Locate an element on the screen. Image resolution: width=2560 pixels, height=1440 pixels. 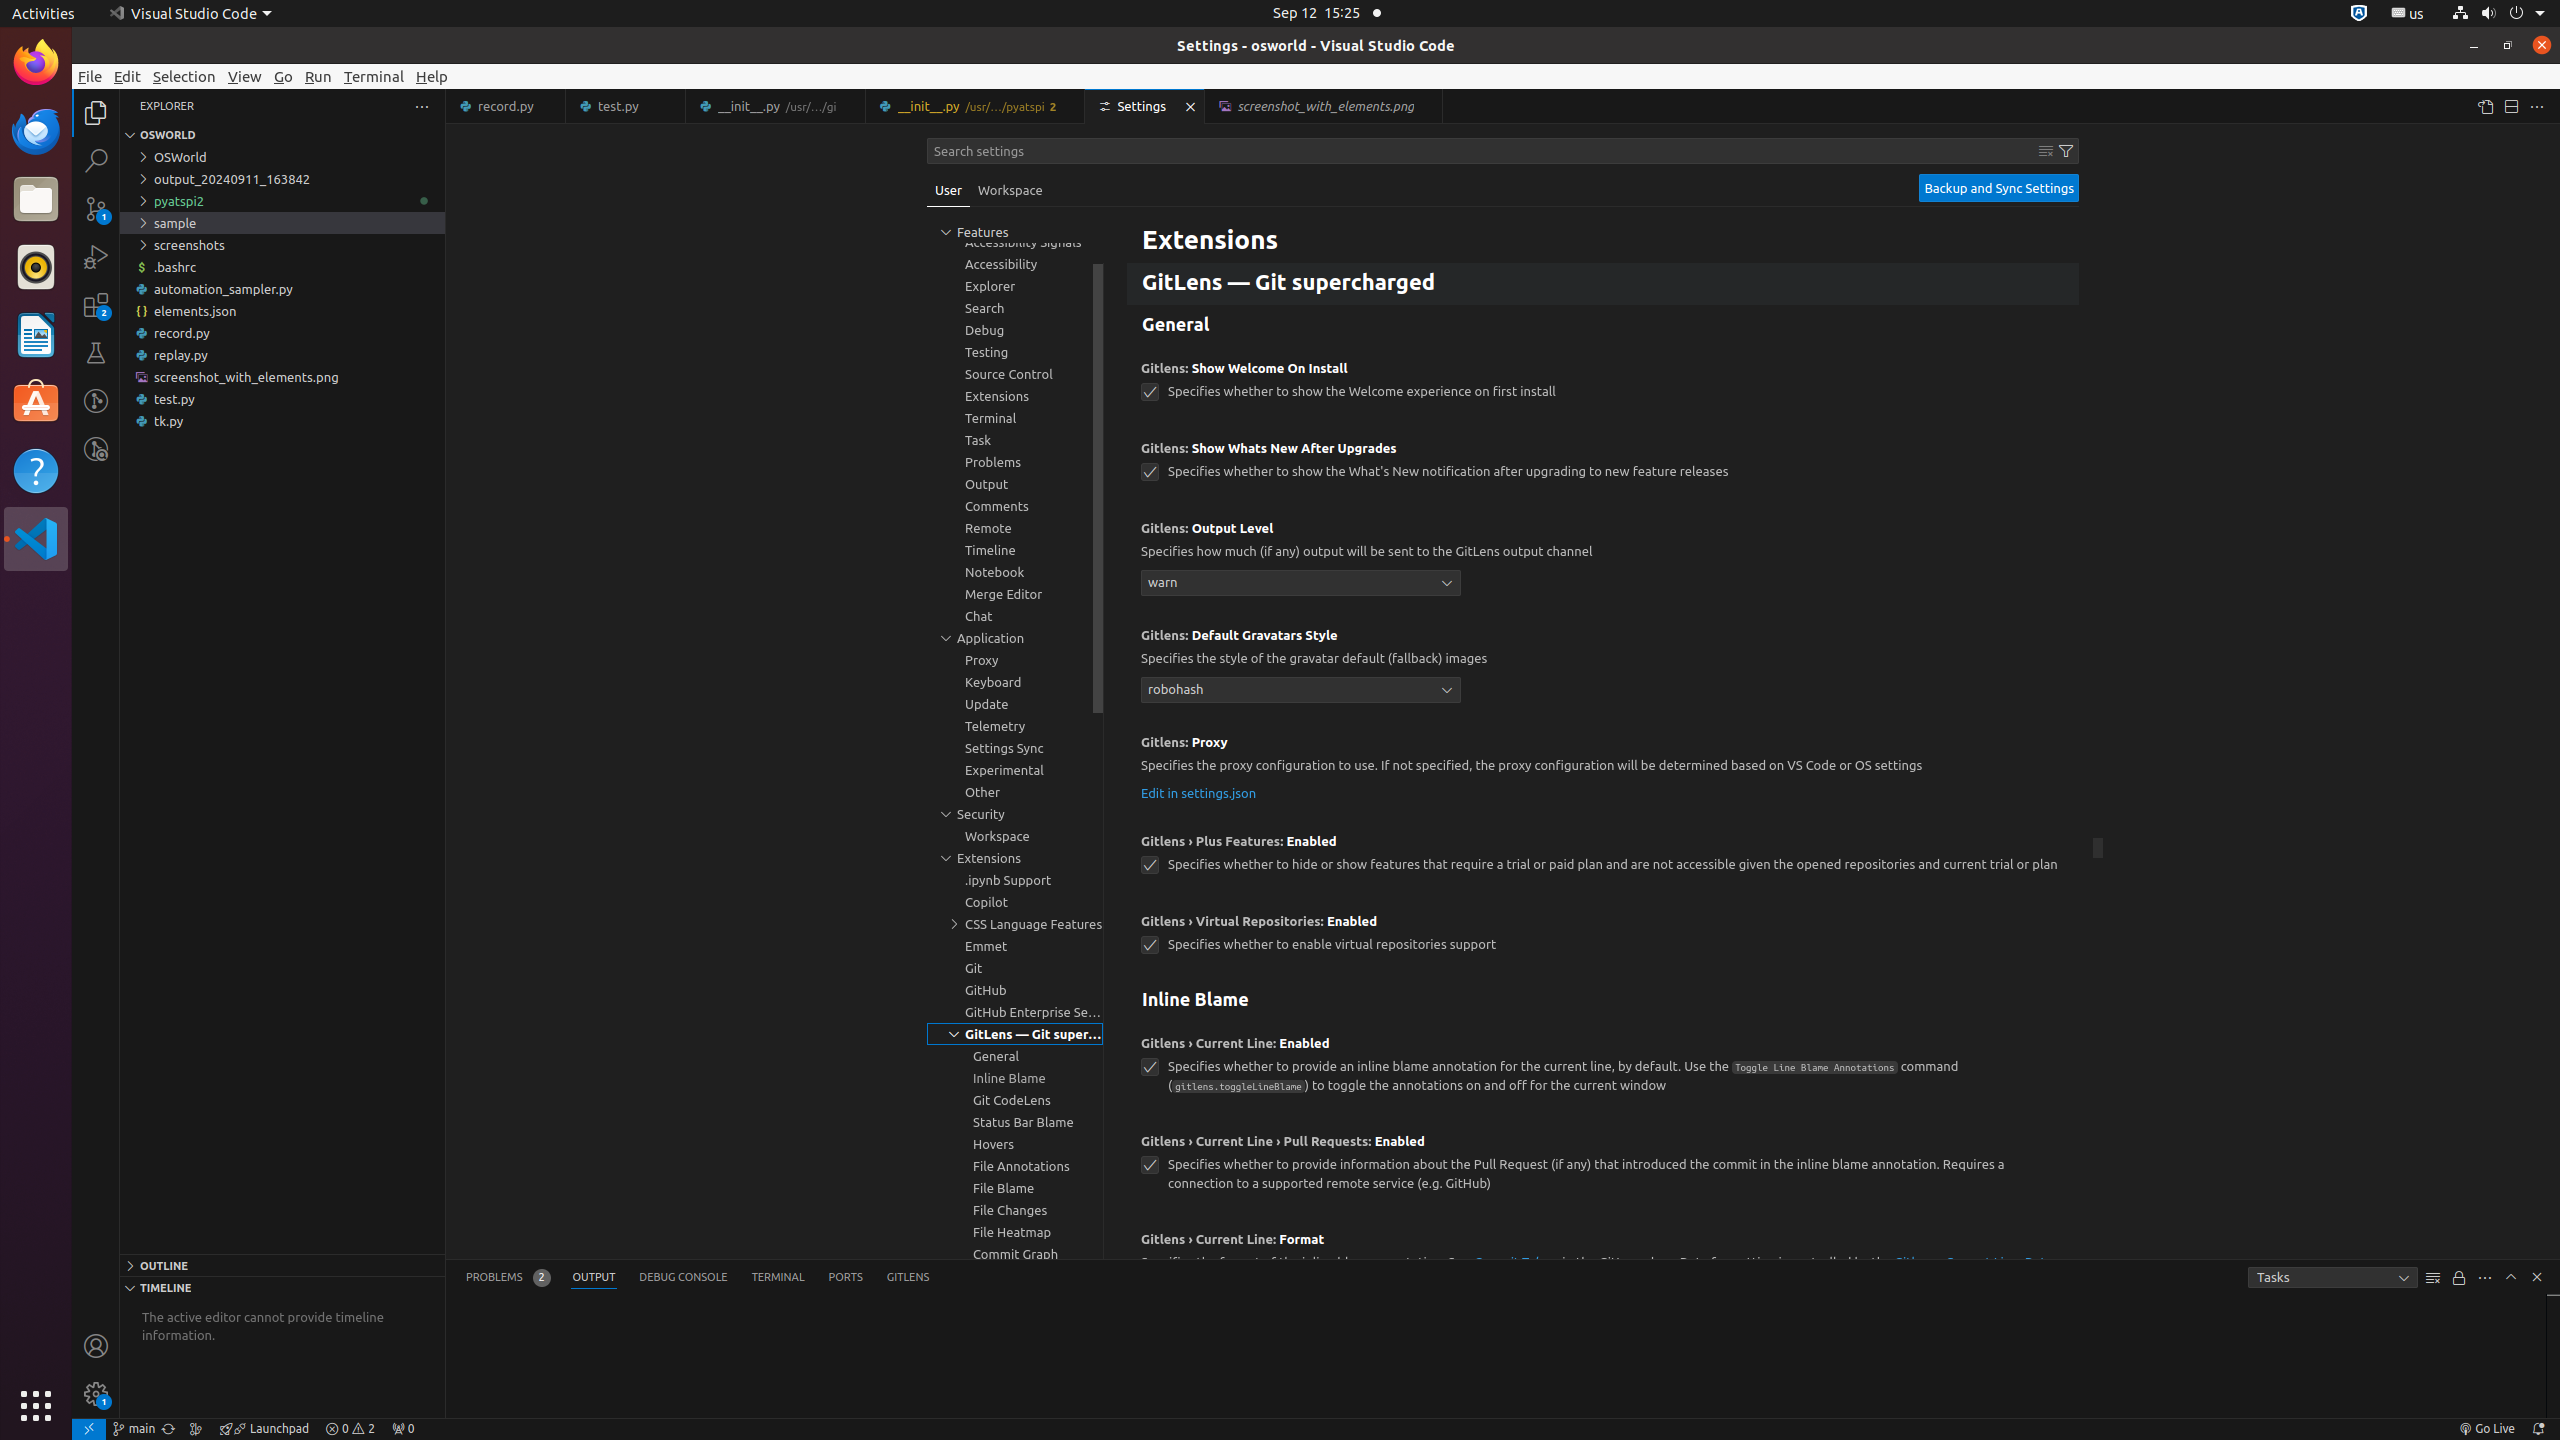
File Heatmap, group is located at coordinates (1015, 1232).